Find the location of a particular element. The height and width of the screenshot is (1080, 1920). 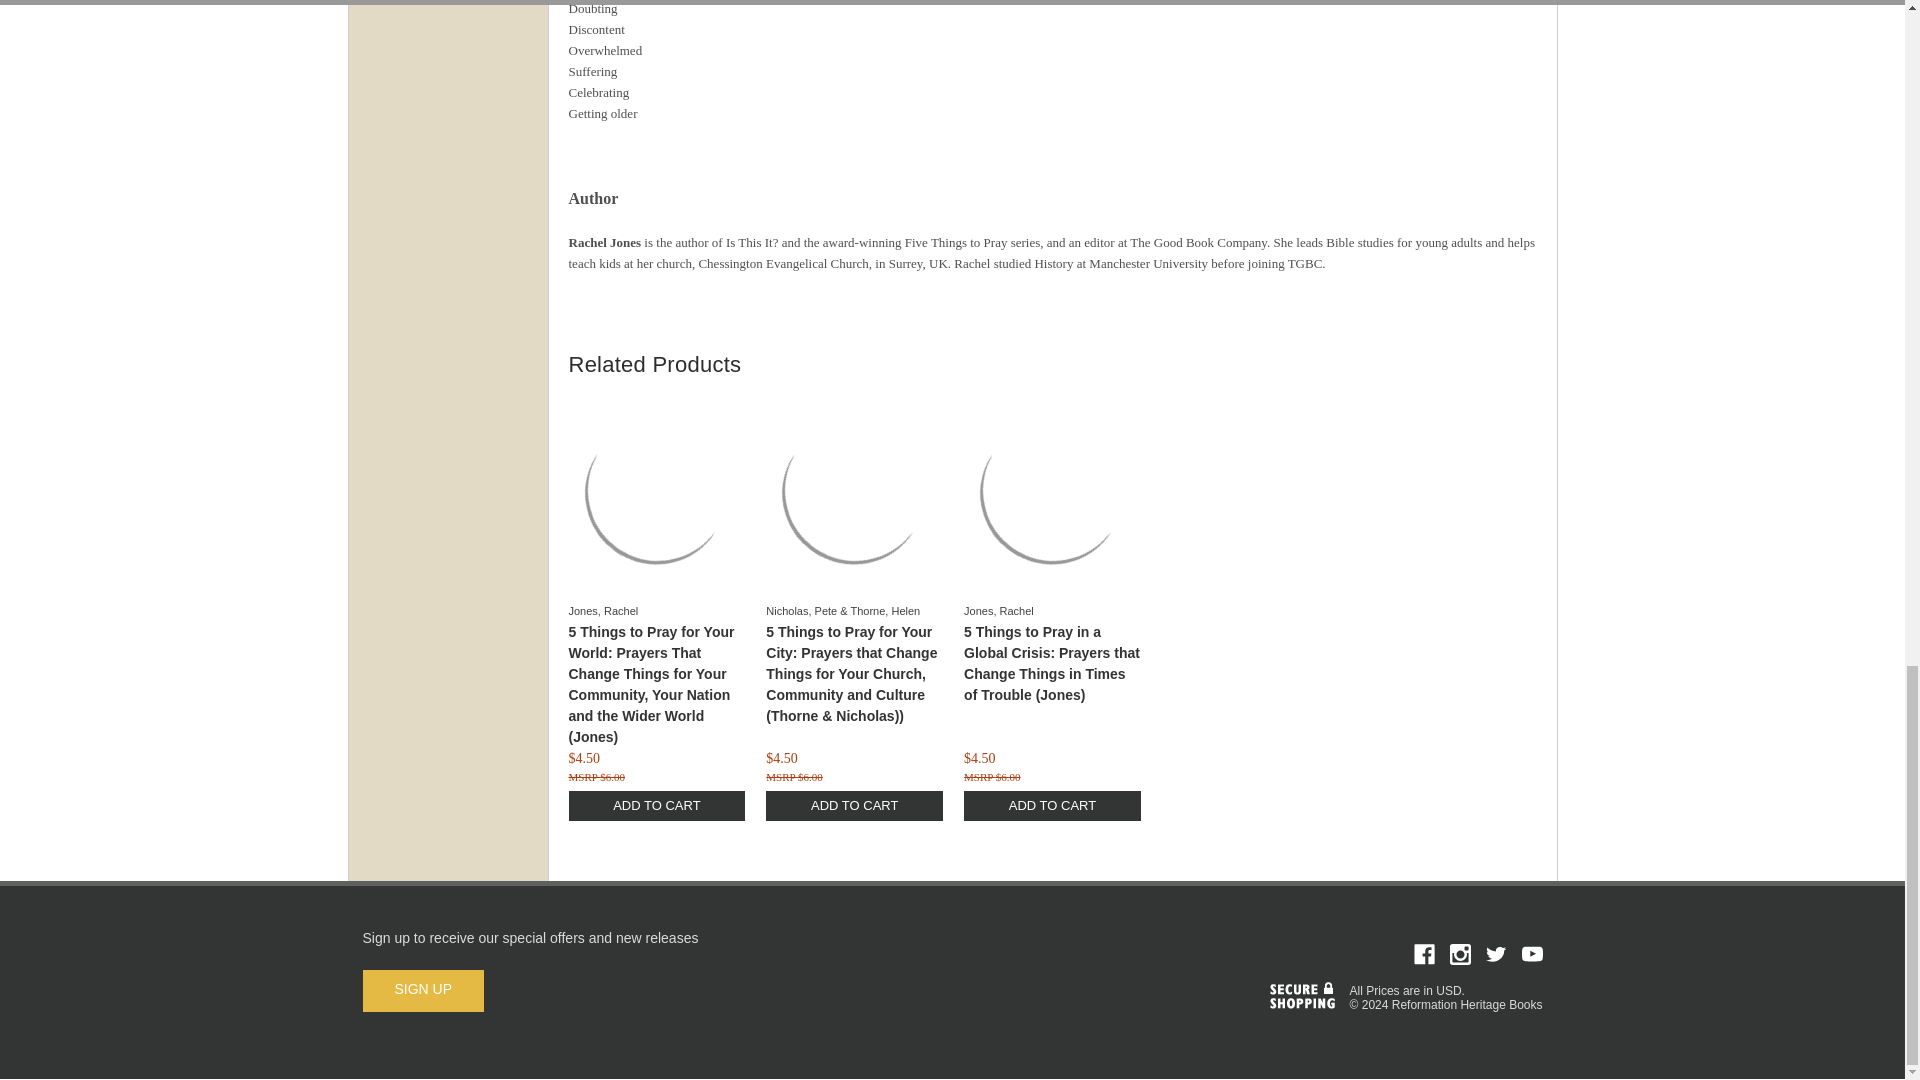

Add to Cart is located at coordinates (854, 805).